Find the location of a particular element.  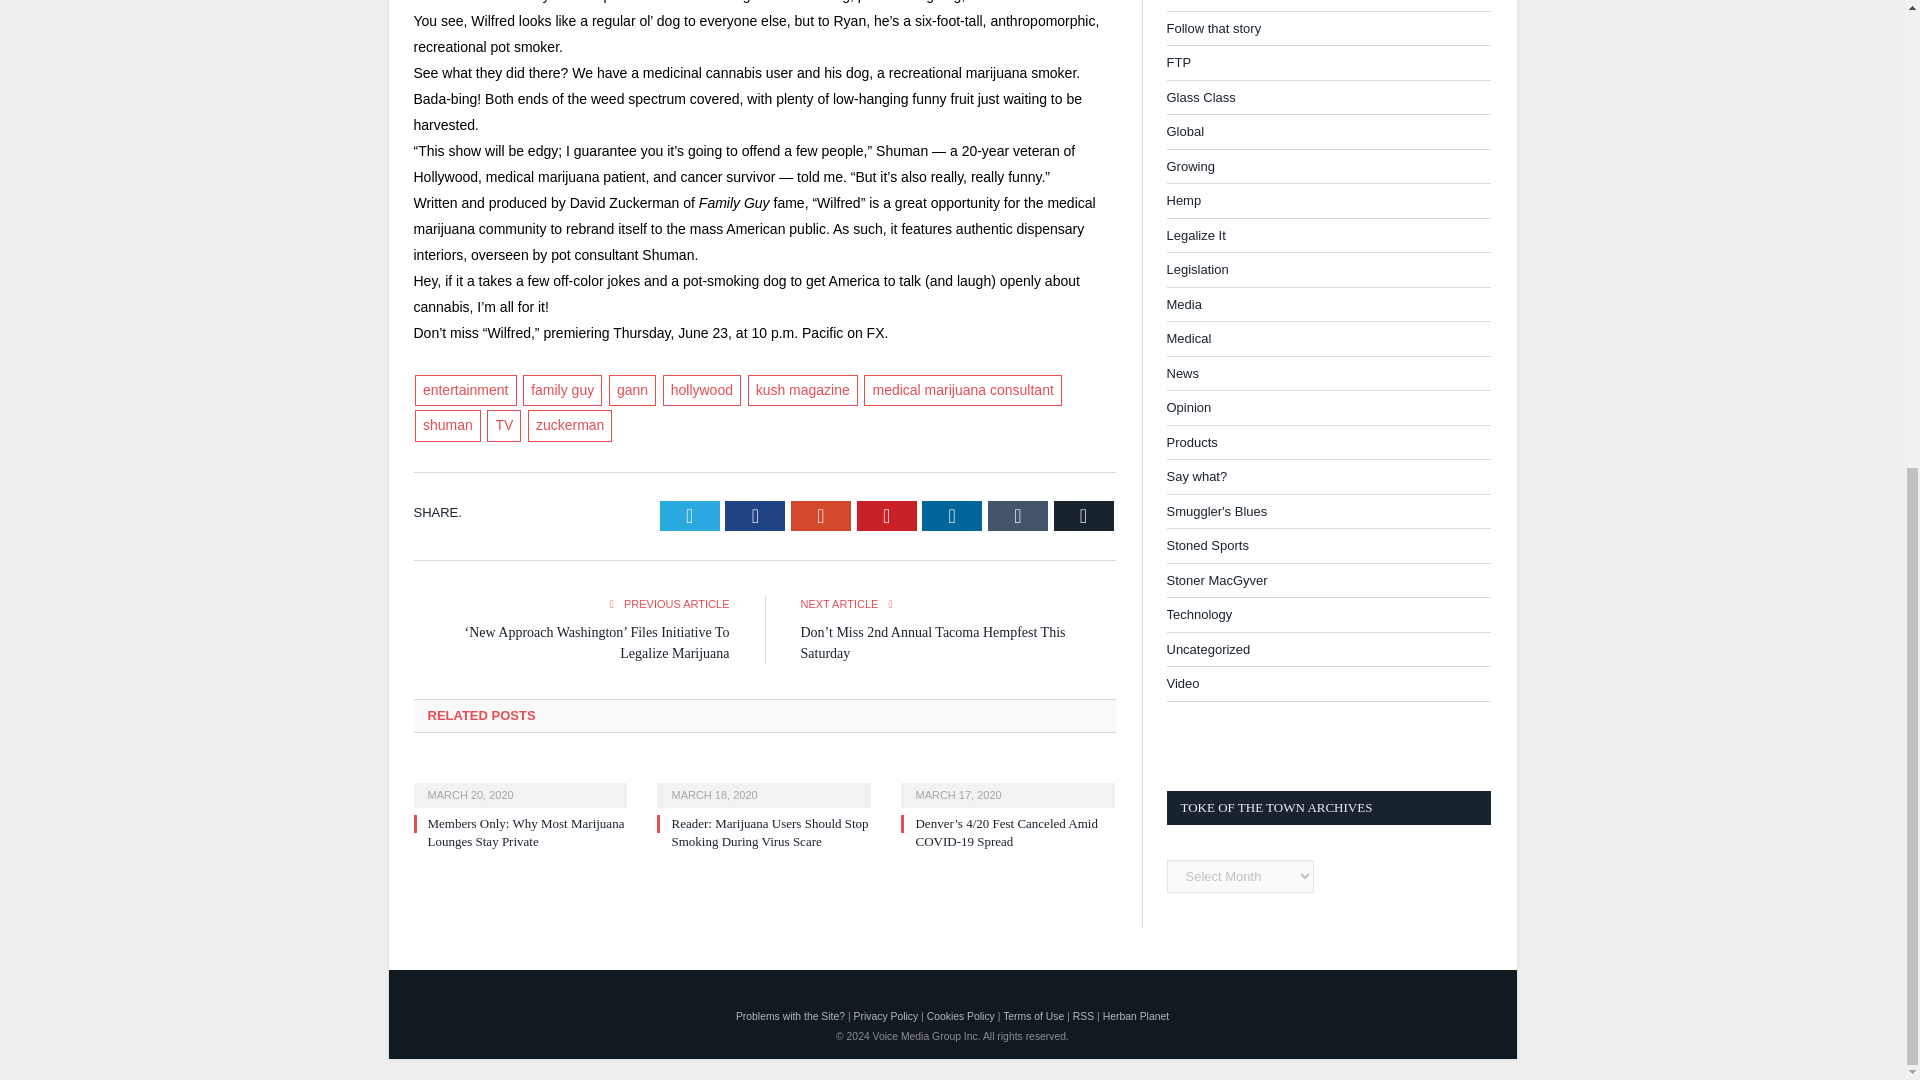

TV is located at coordinates (504, 426).